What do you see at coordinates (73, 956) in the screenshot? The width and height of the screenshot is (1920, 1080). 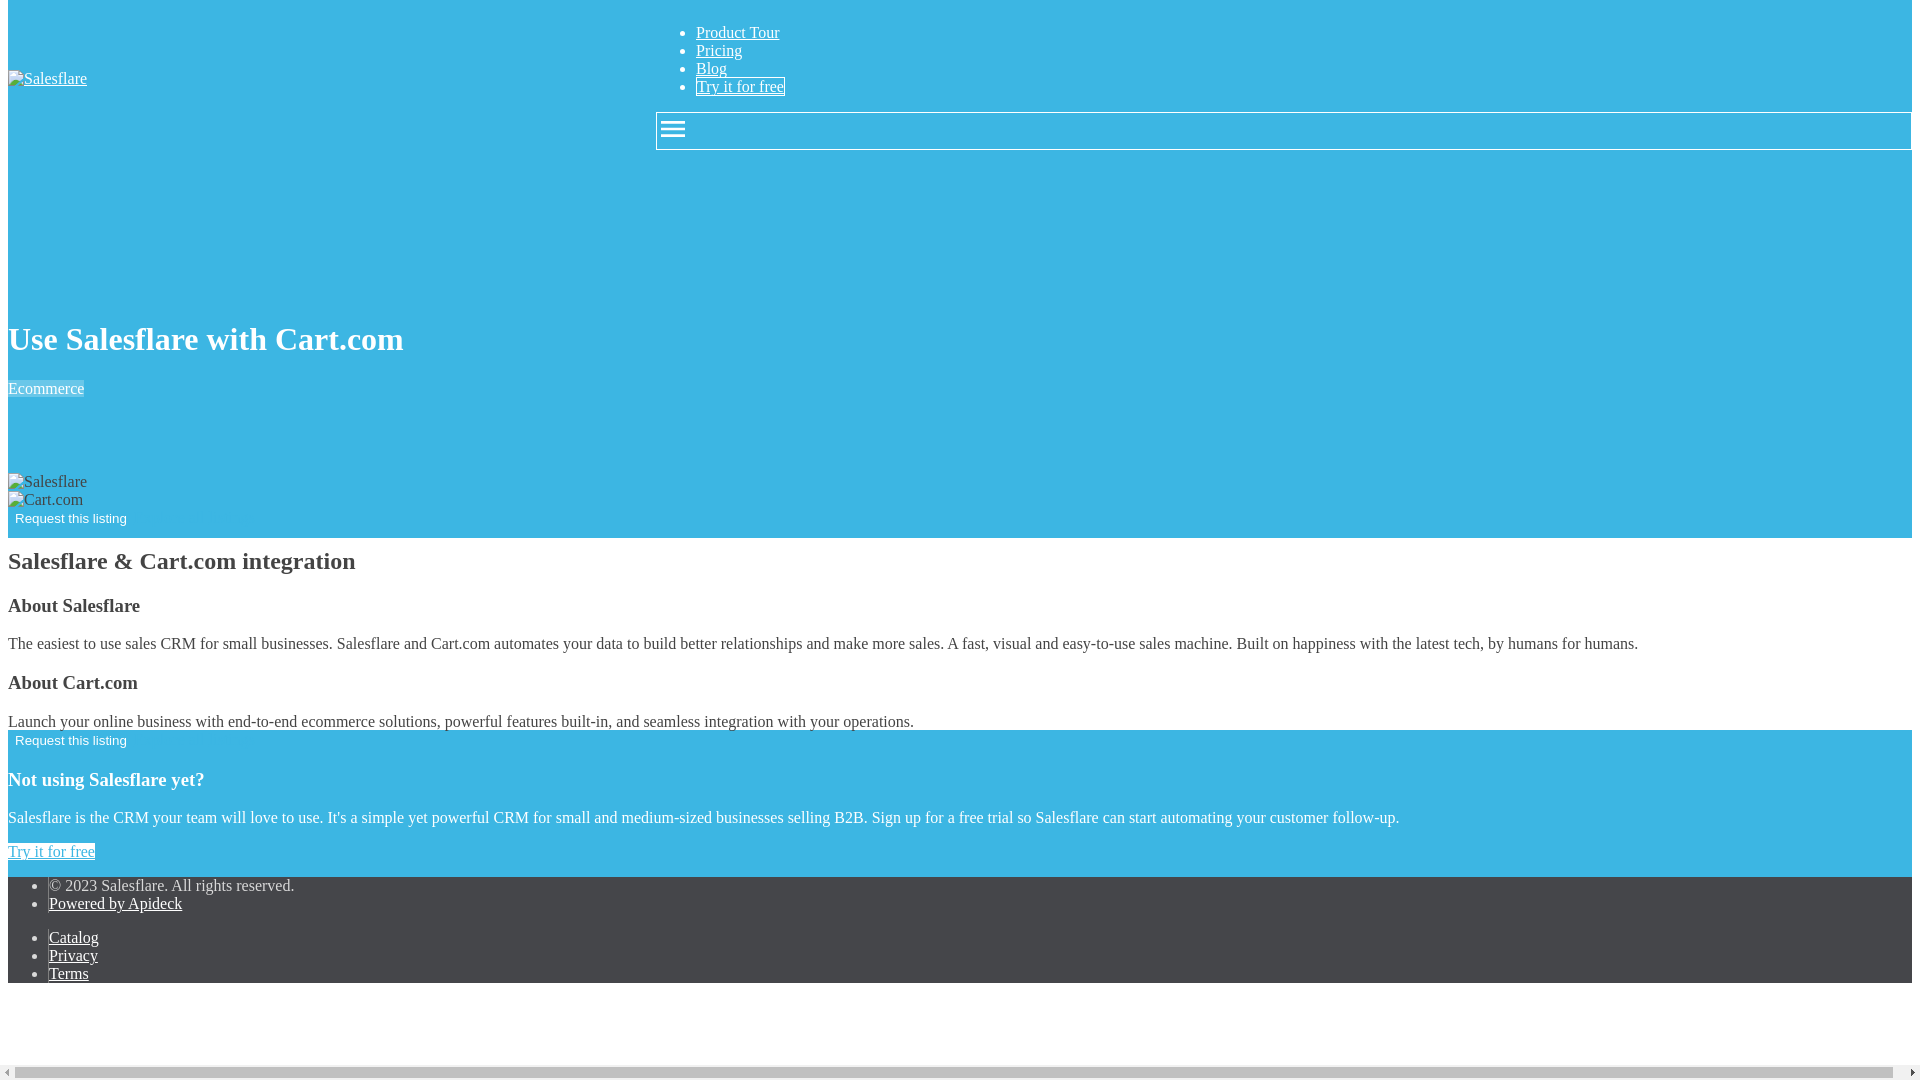 I see `Privacy` at bounding box center [73, 956].